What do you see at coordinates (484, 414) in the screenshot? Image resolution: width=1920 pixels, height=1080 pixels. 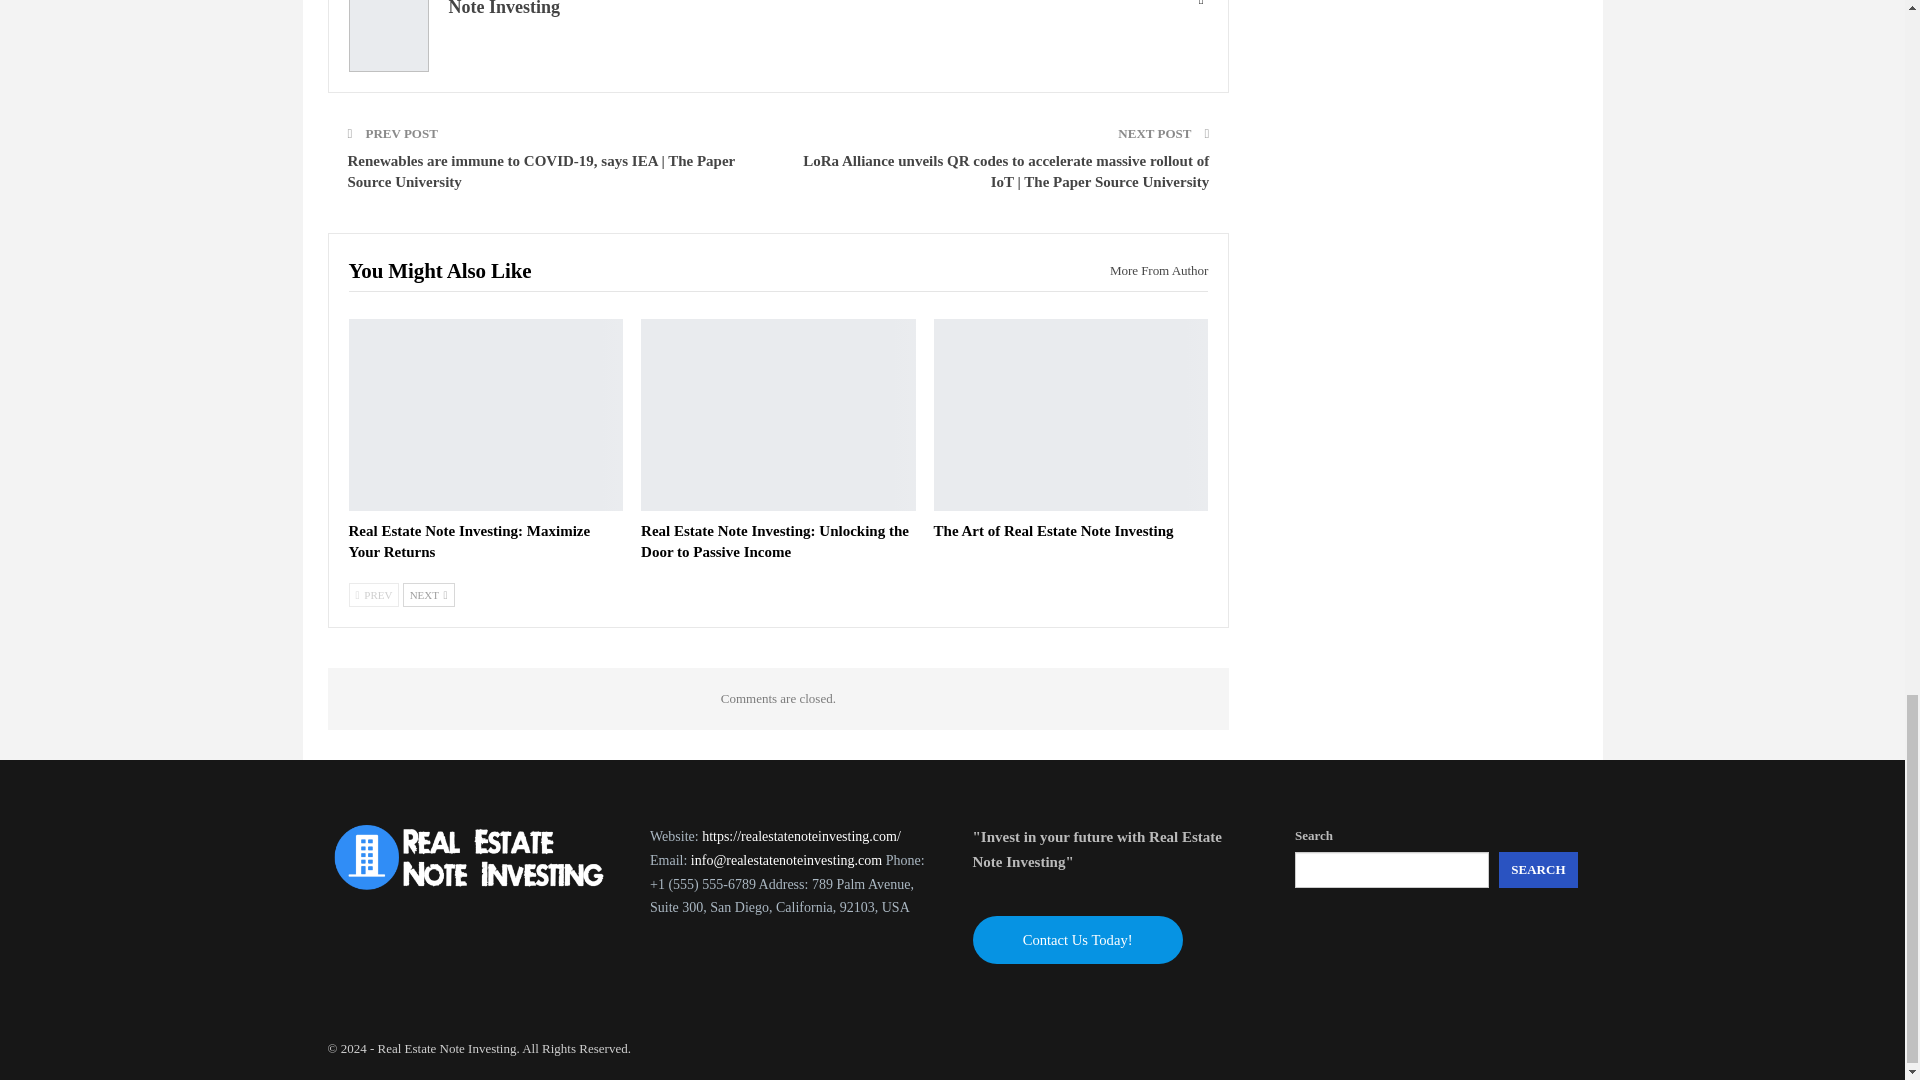 I see `Real Estate Note Investing: Maximize Your Returns` at bounding box center [484, 414].